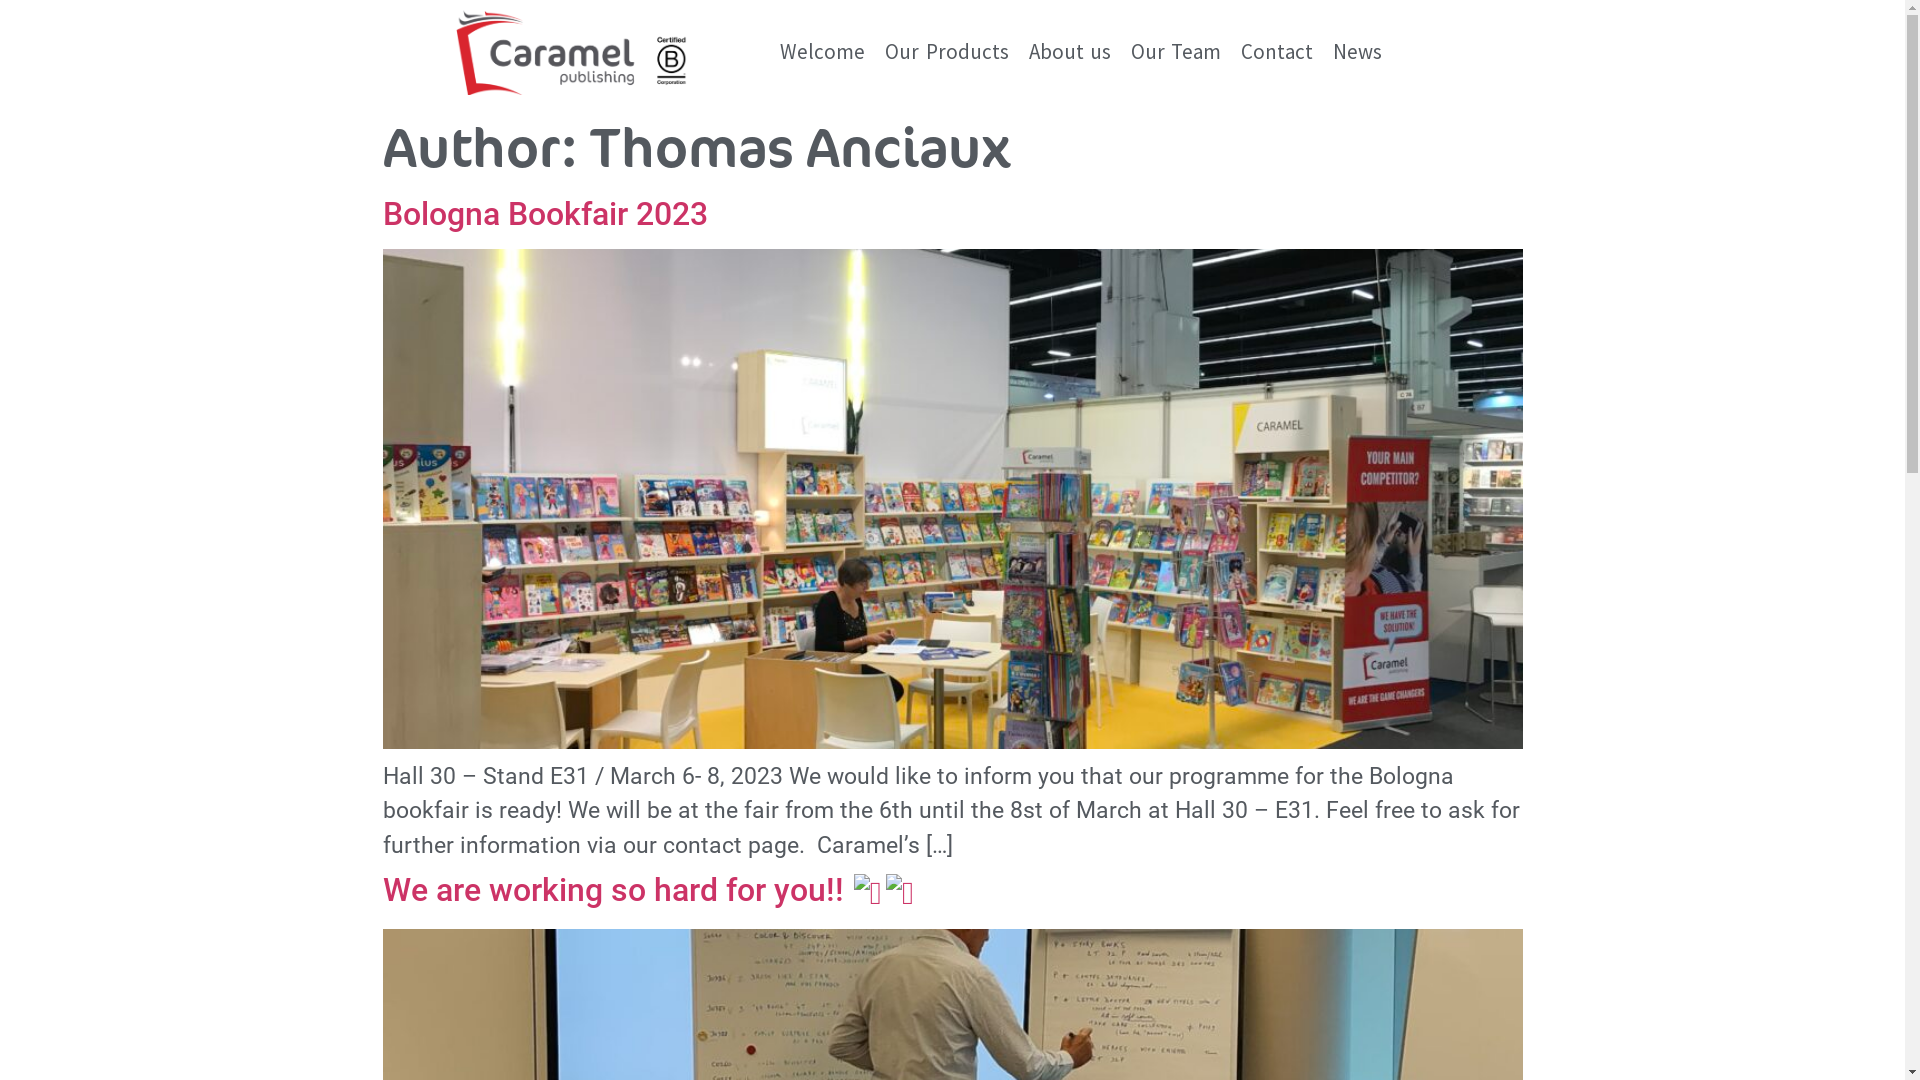 This screenshot has width=1920, height=1080. Describe the element at coordinates (544, 214) in the screenshot. I see `Bologna Bookfair 2023` at that location.